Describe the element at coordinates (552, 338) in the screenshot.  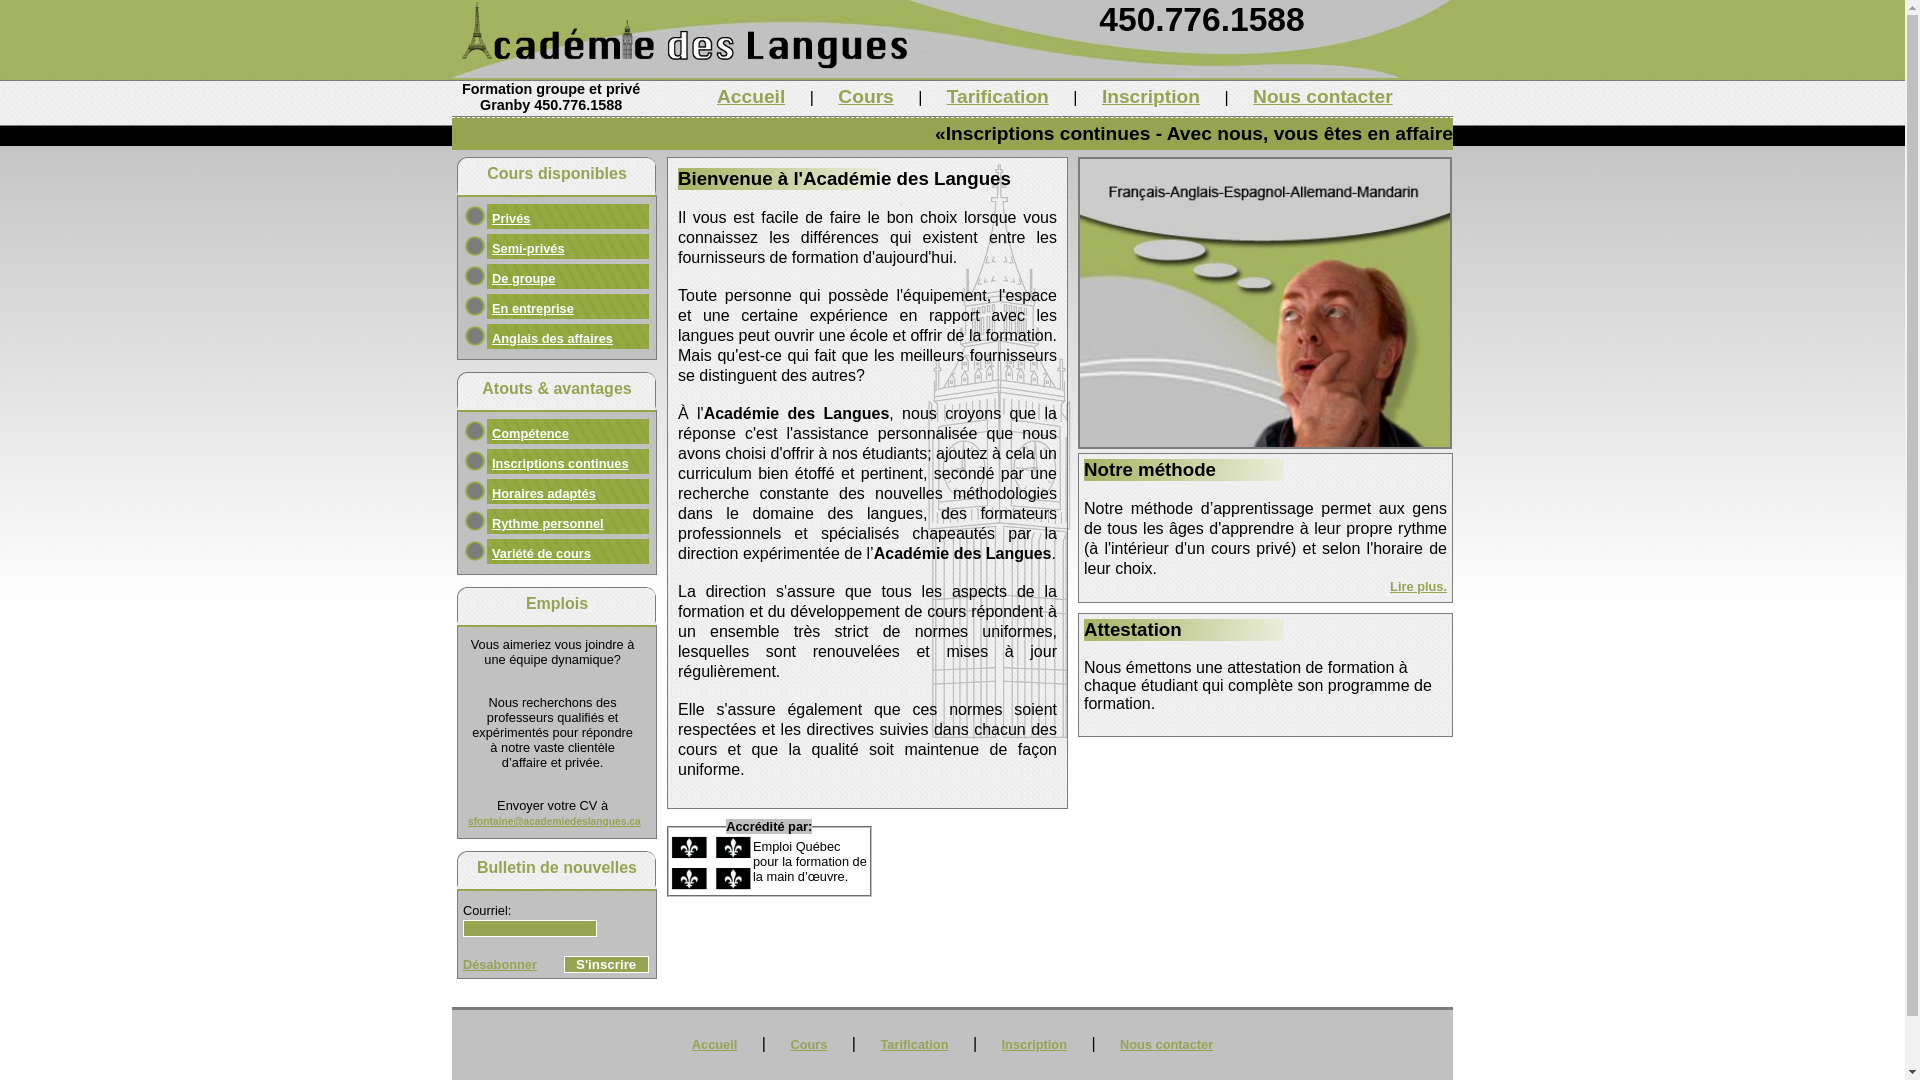
I see `Anglais des affaires` at that location.